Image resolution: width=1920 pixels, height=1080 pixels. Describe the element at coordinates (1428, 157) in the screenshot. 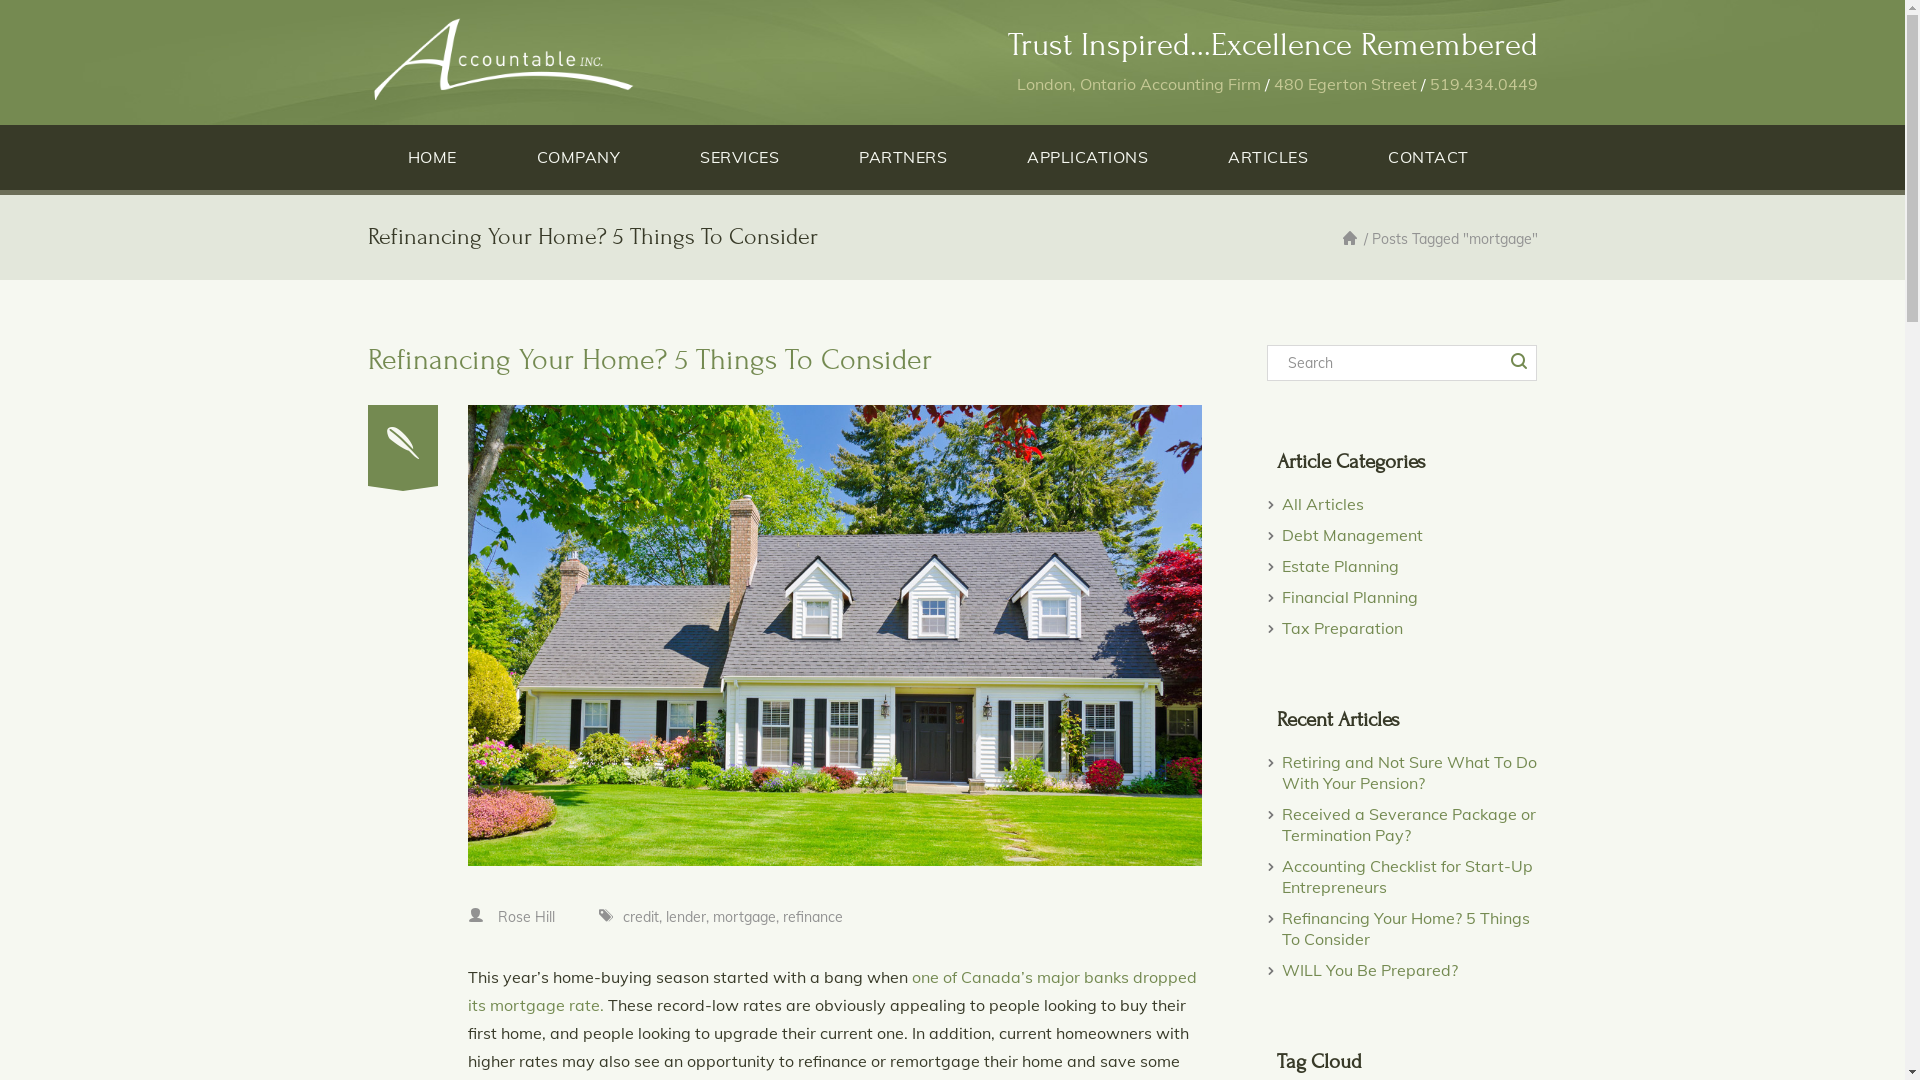

I see `CONTACT` at that location.